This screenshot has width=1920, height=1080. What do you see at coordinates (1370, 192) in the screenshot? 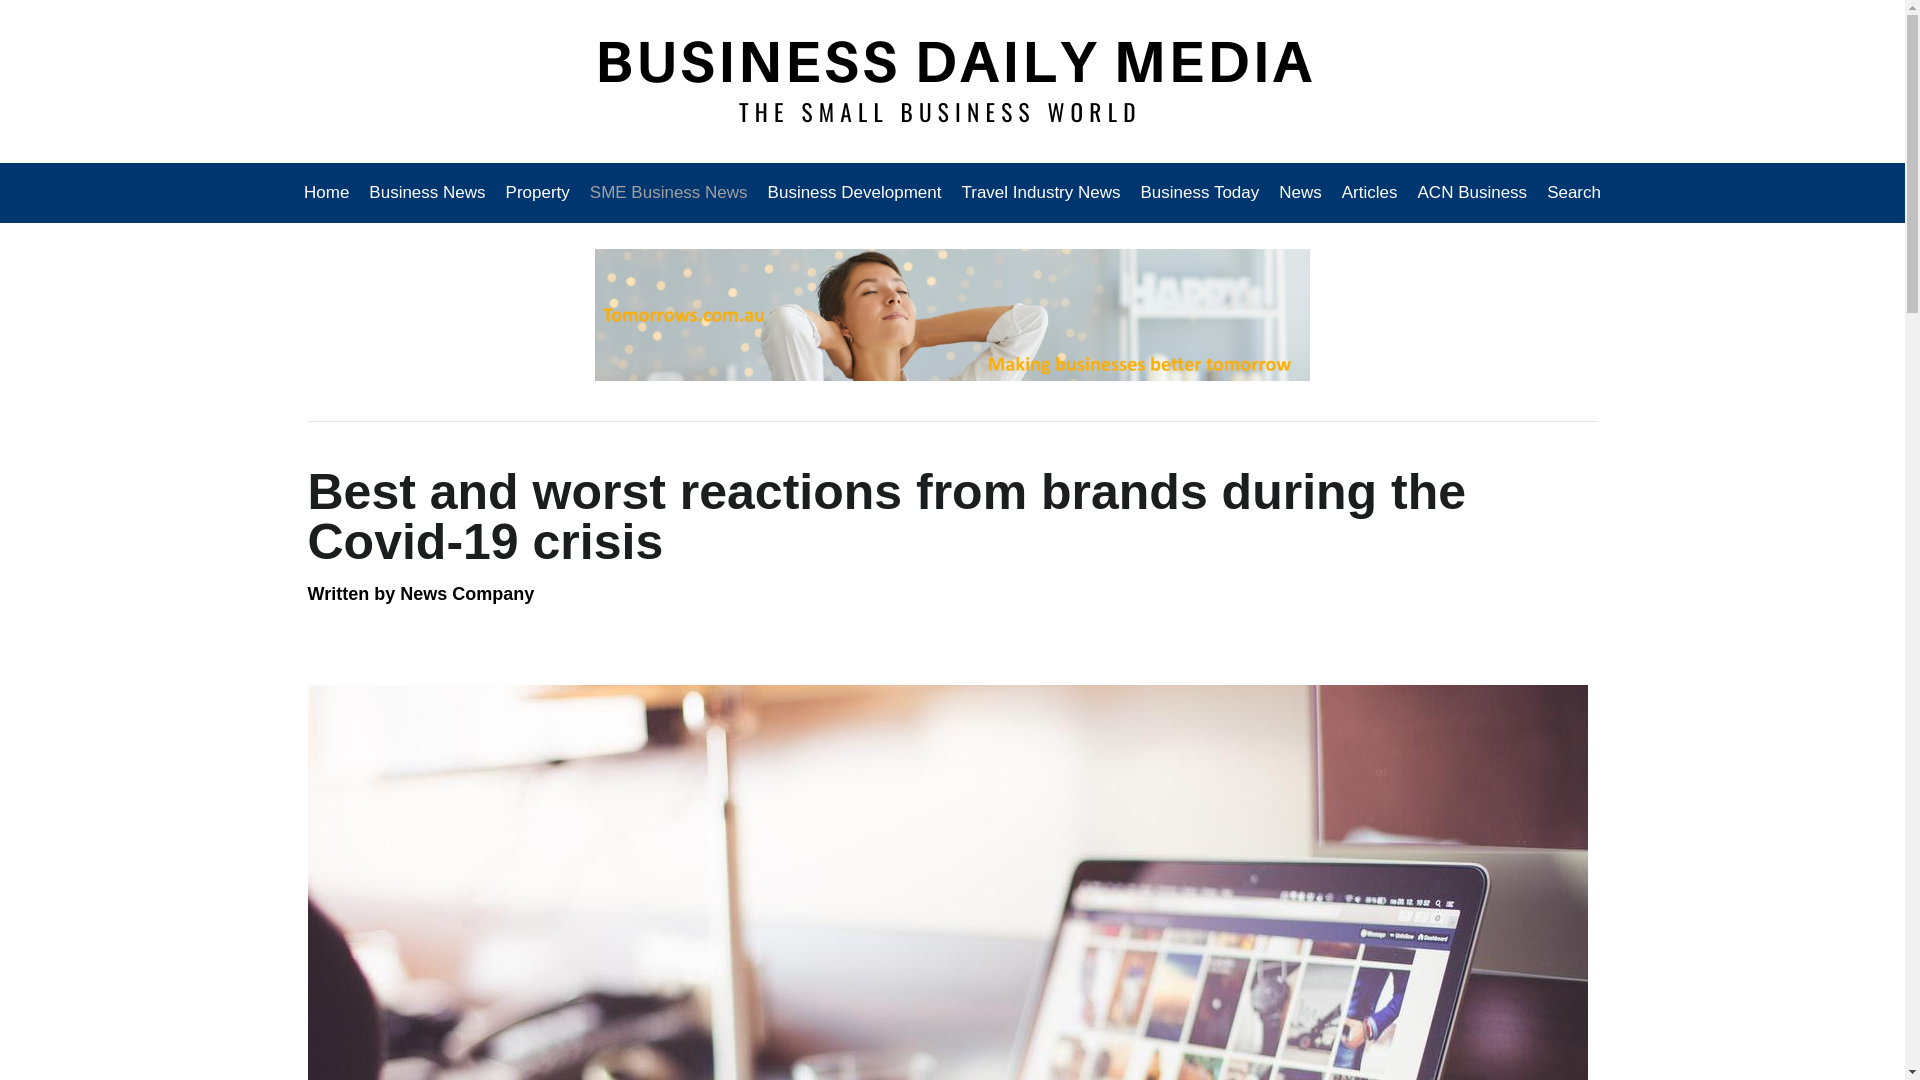
I see `Articles` at bounding box center [1370, 192].